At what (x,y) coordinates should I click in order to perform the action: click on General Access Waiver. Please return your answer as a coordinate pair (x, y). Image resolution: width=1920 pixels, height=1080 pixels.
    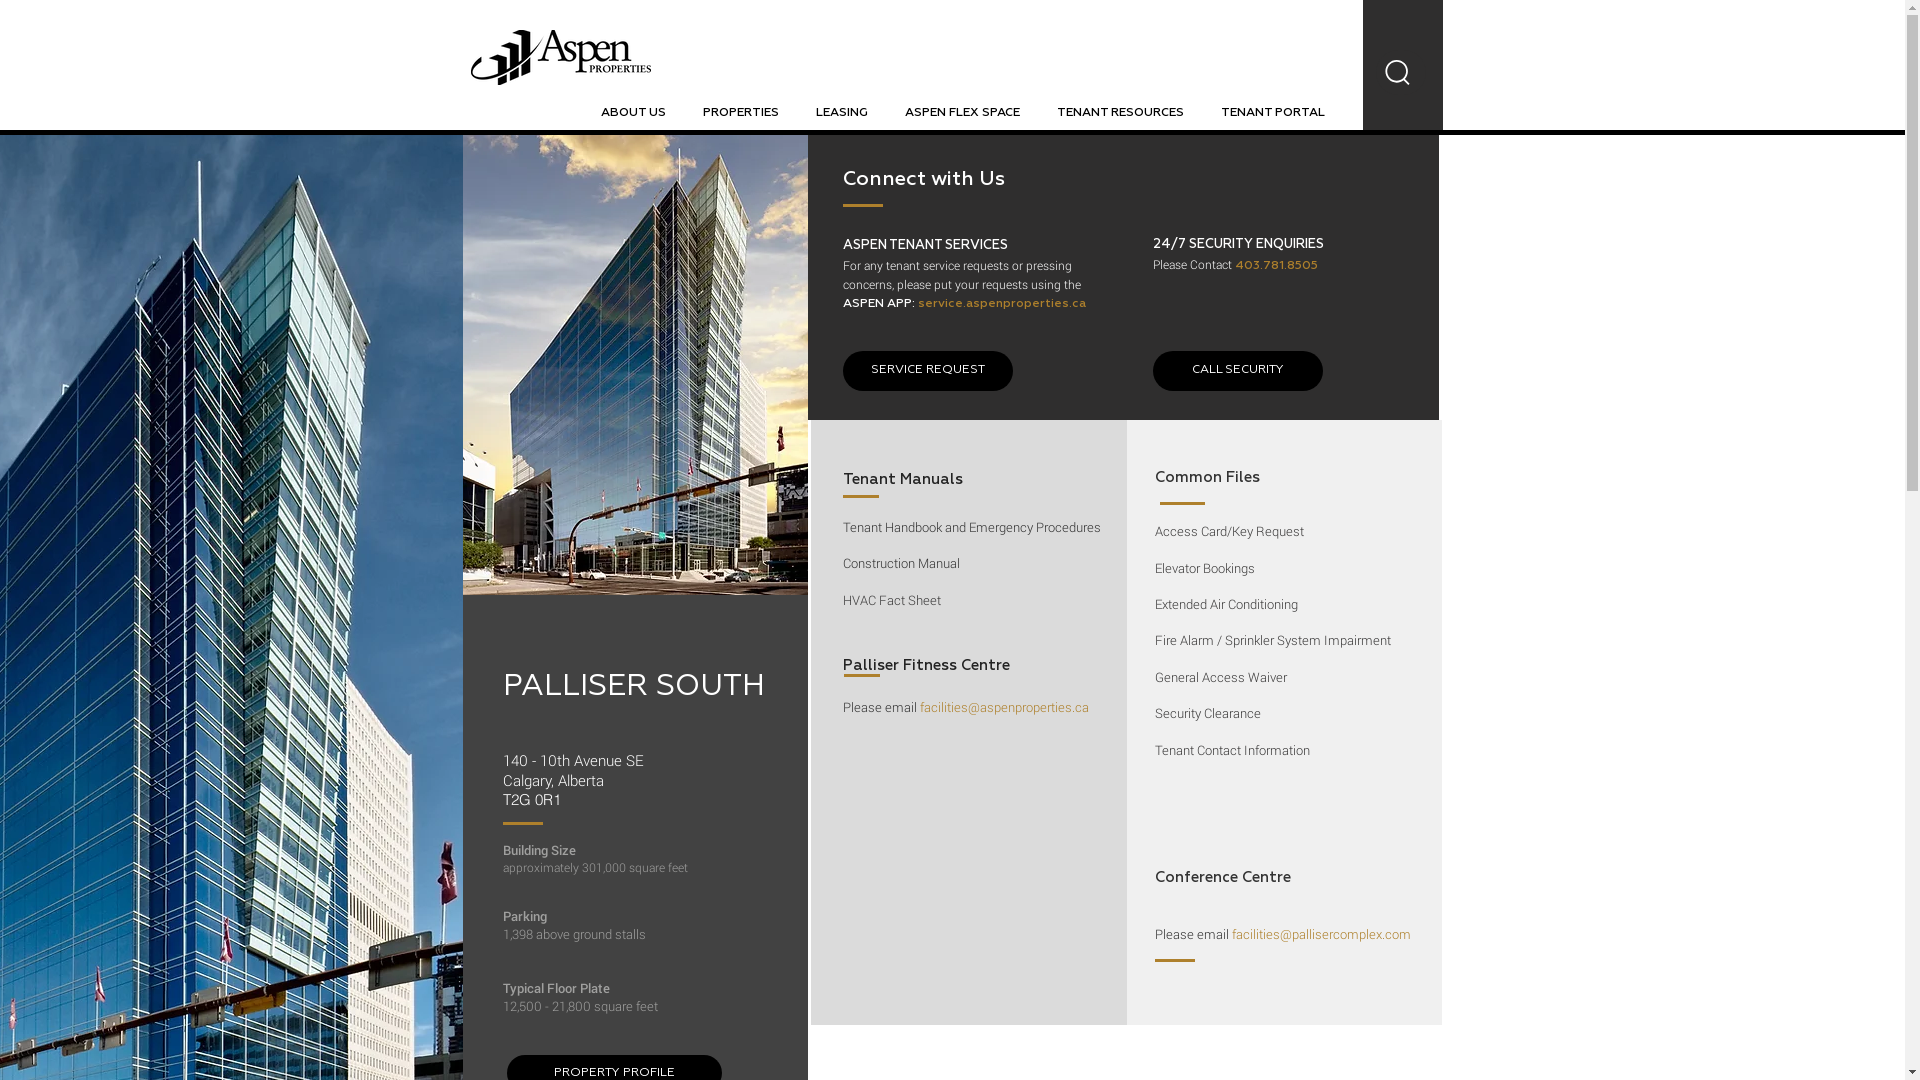
    Looking at the image, I should click on (1220, 677).